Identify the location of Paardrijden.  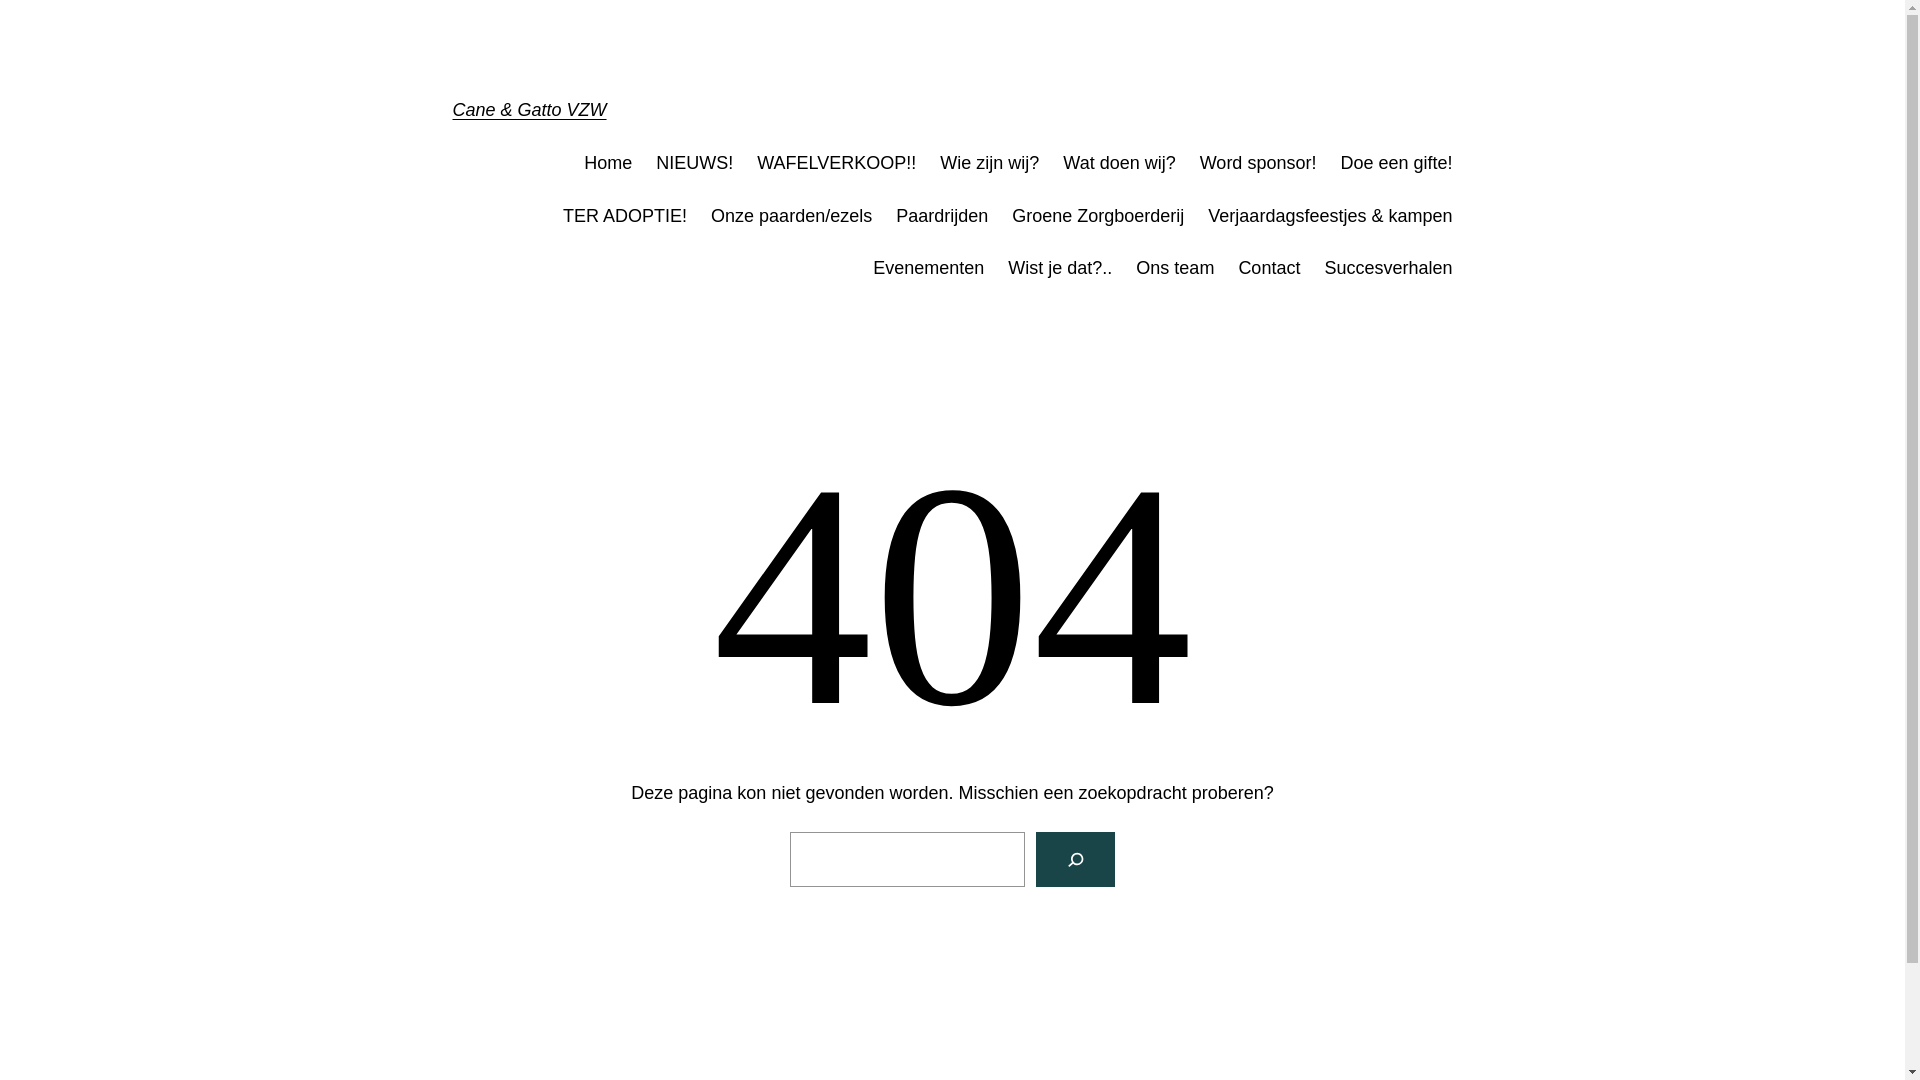
(942, 216).